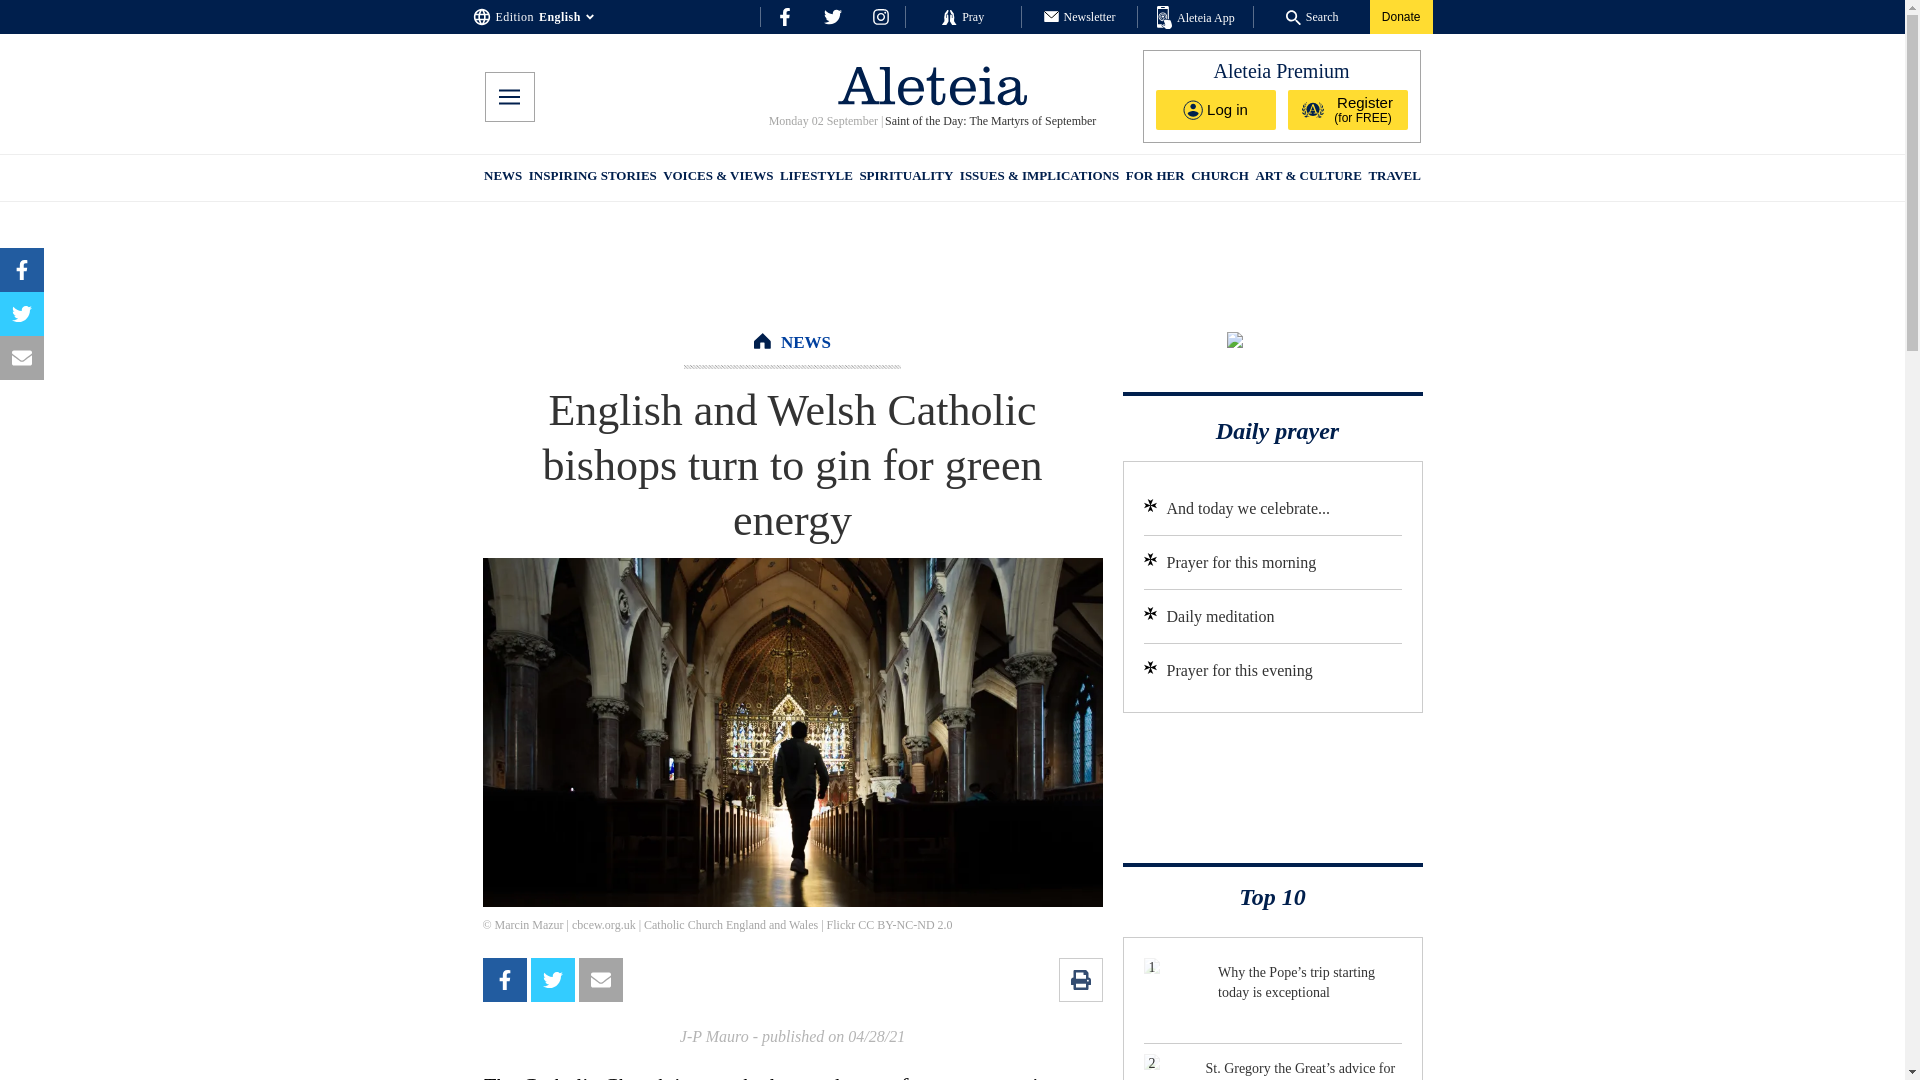 The height and width of the screenshot is (1080, 1920). What do you see at coordinates (784, 16) in the screenshot?
I see `social-fb-top-row` at bounding box center [784, 16].